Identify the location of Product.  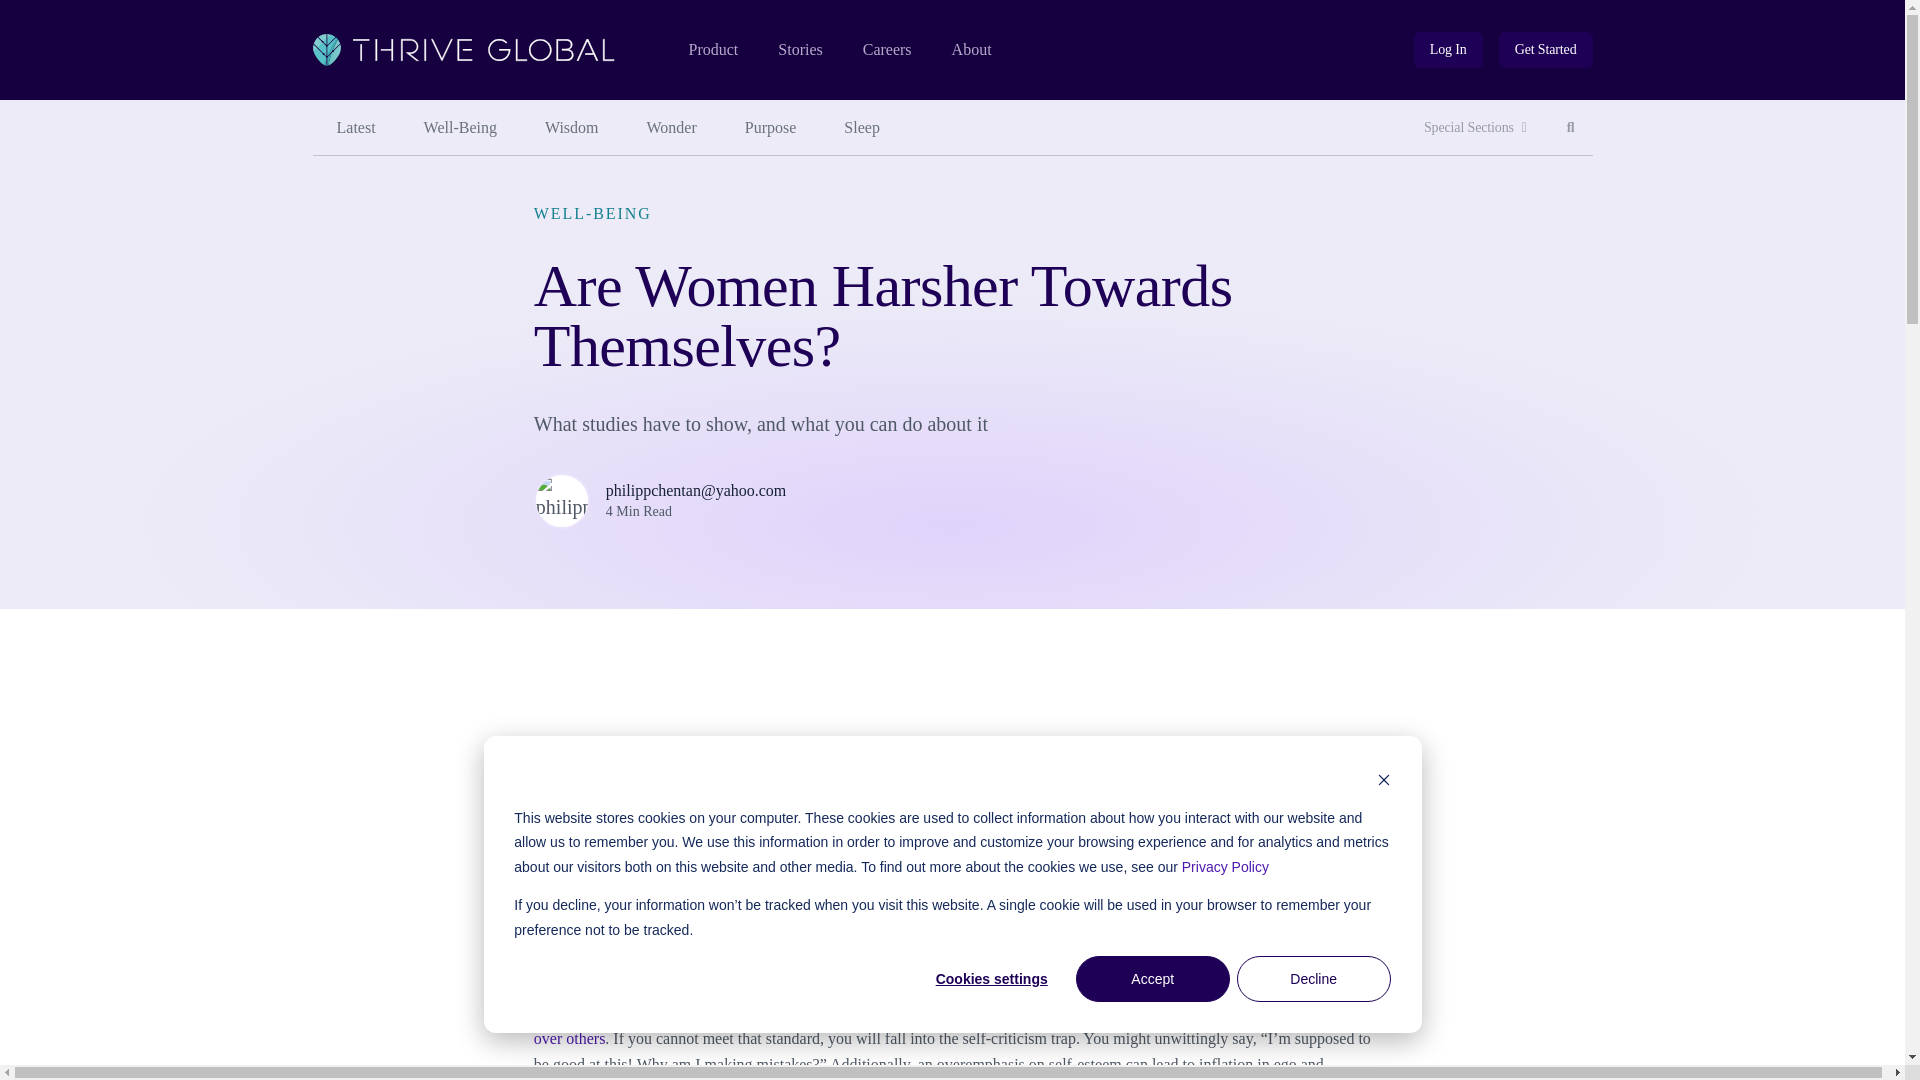
(672, 128).